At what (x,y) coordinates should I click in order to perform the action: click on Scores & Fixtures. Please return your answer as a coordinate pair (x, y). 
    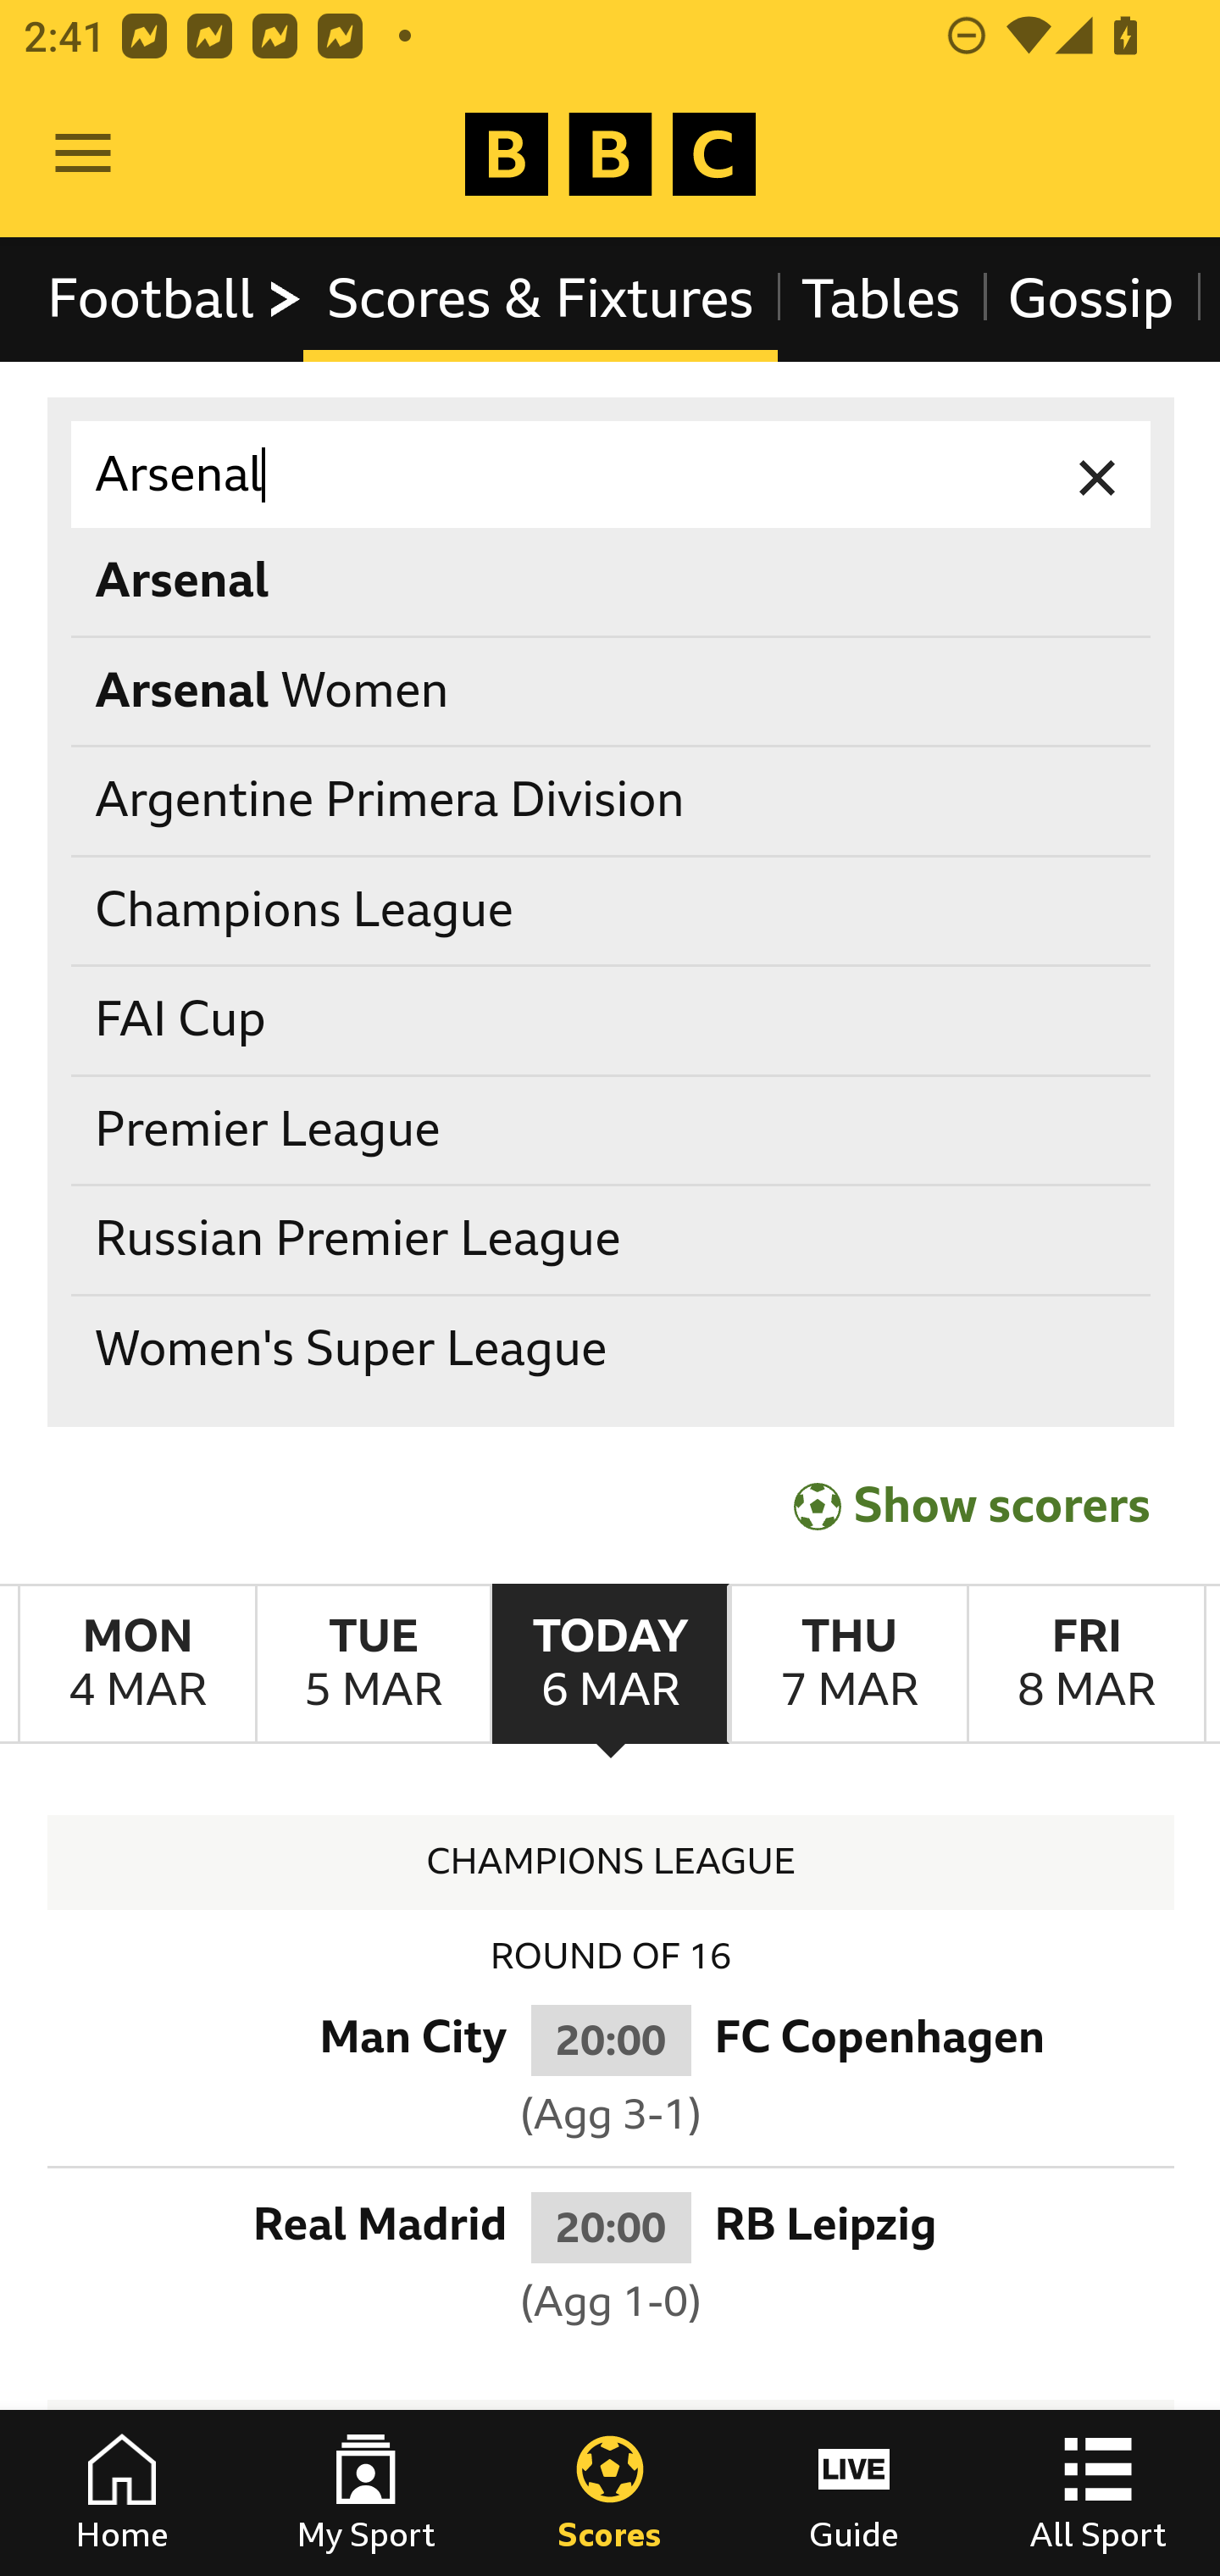
    Looking at the image, I should click on (541, 298).